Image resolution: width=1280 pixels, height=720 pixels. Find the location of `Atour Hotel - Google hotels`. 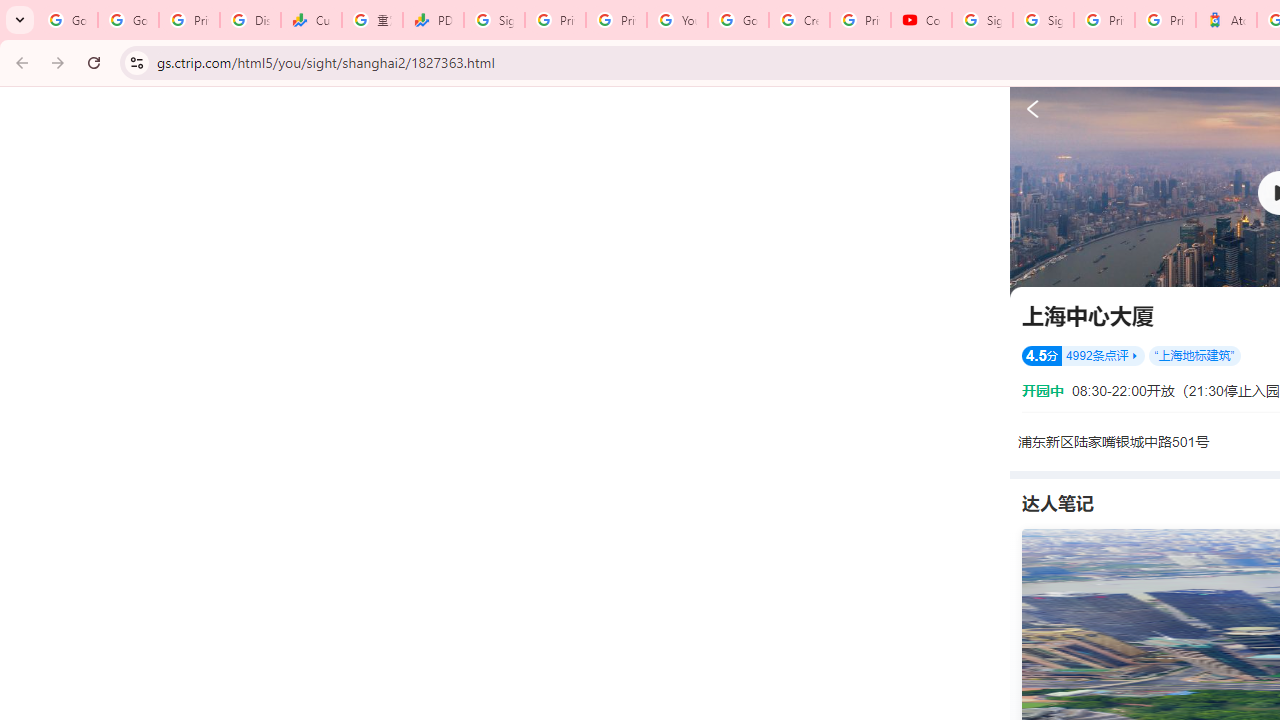

Atour Hotel - Google hotels is located at coordinates (1226, 20).